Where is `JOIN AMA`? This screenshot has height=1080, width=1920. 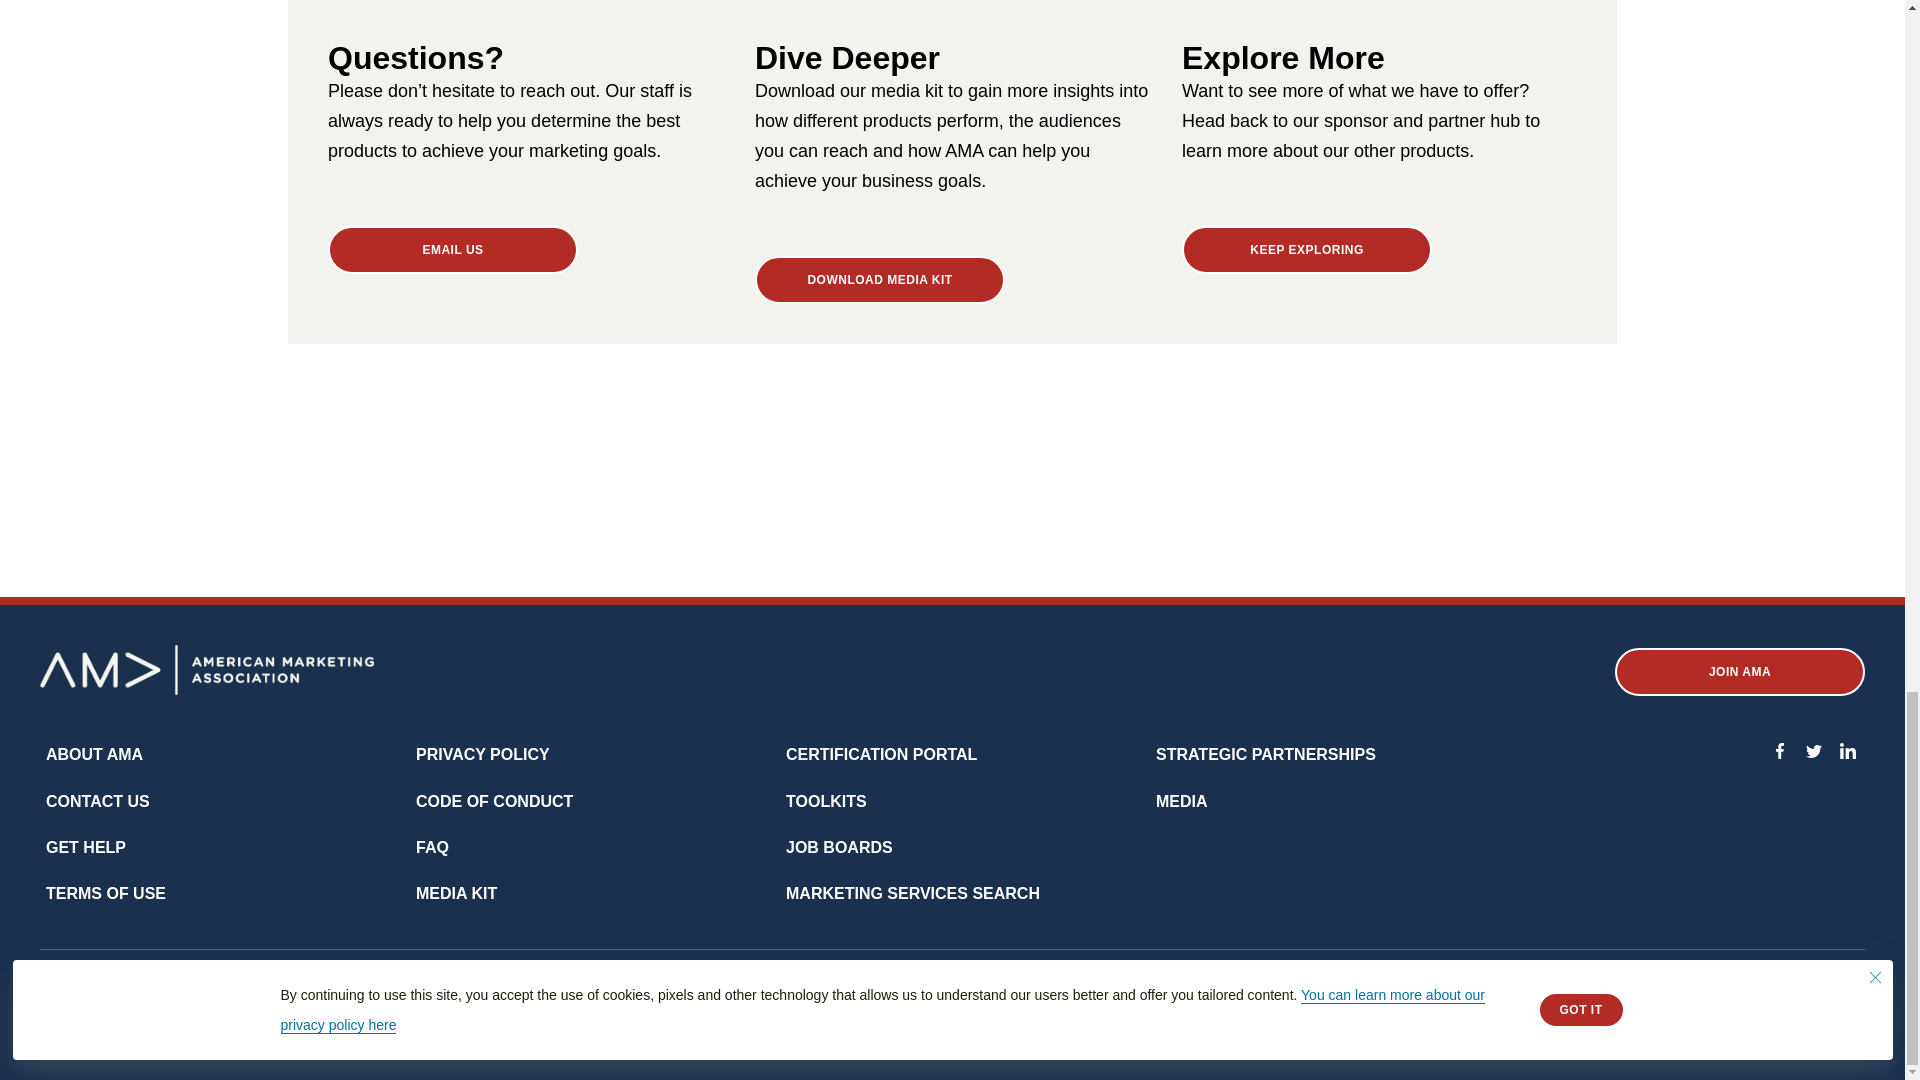
JOIN AMA is located at coordinates (1739, 672).